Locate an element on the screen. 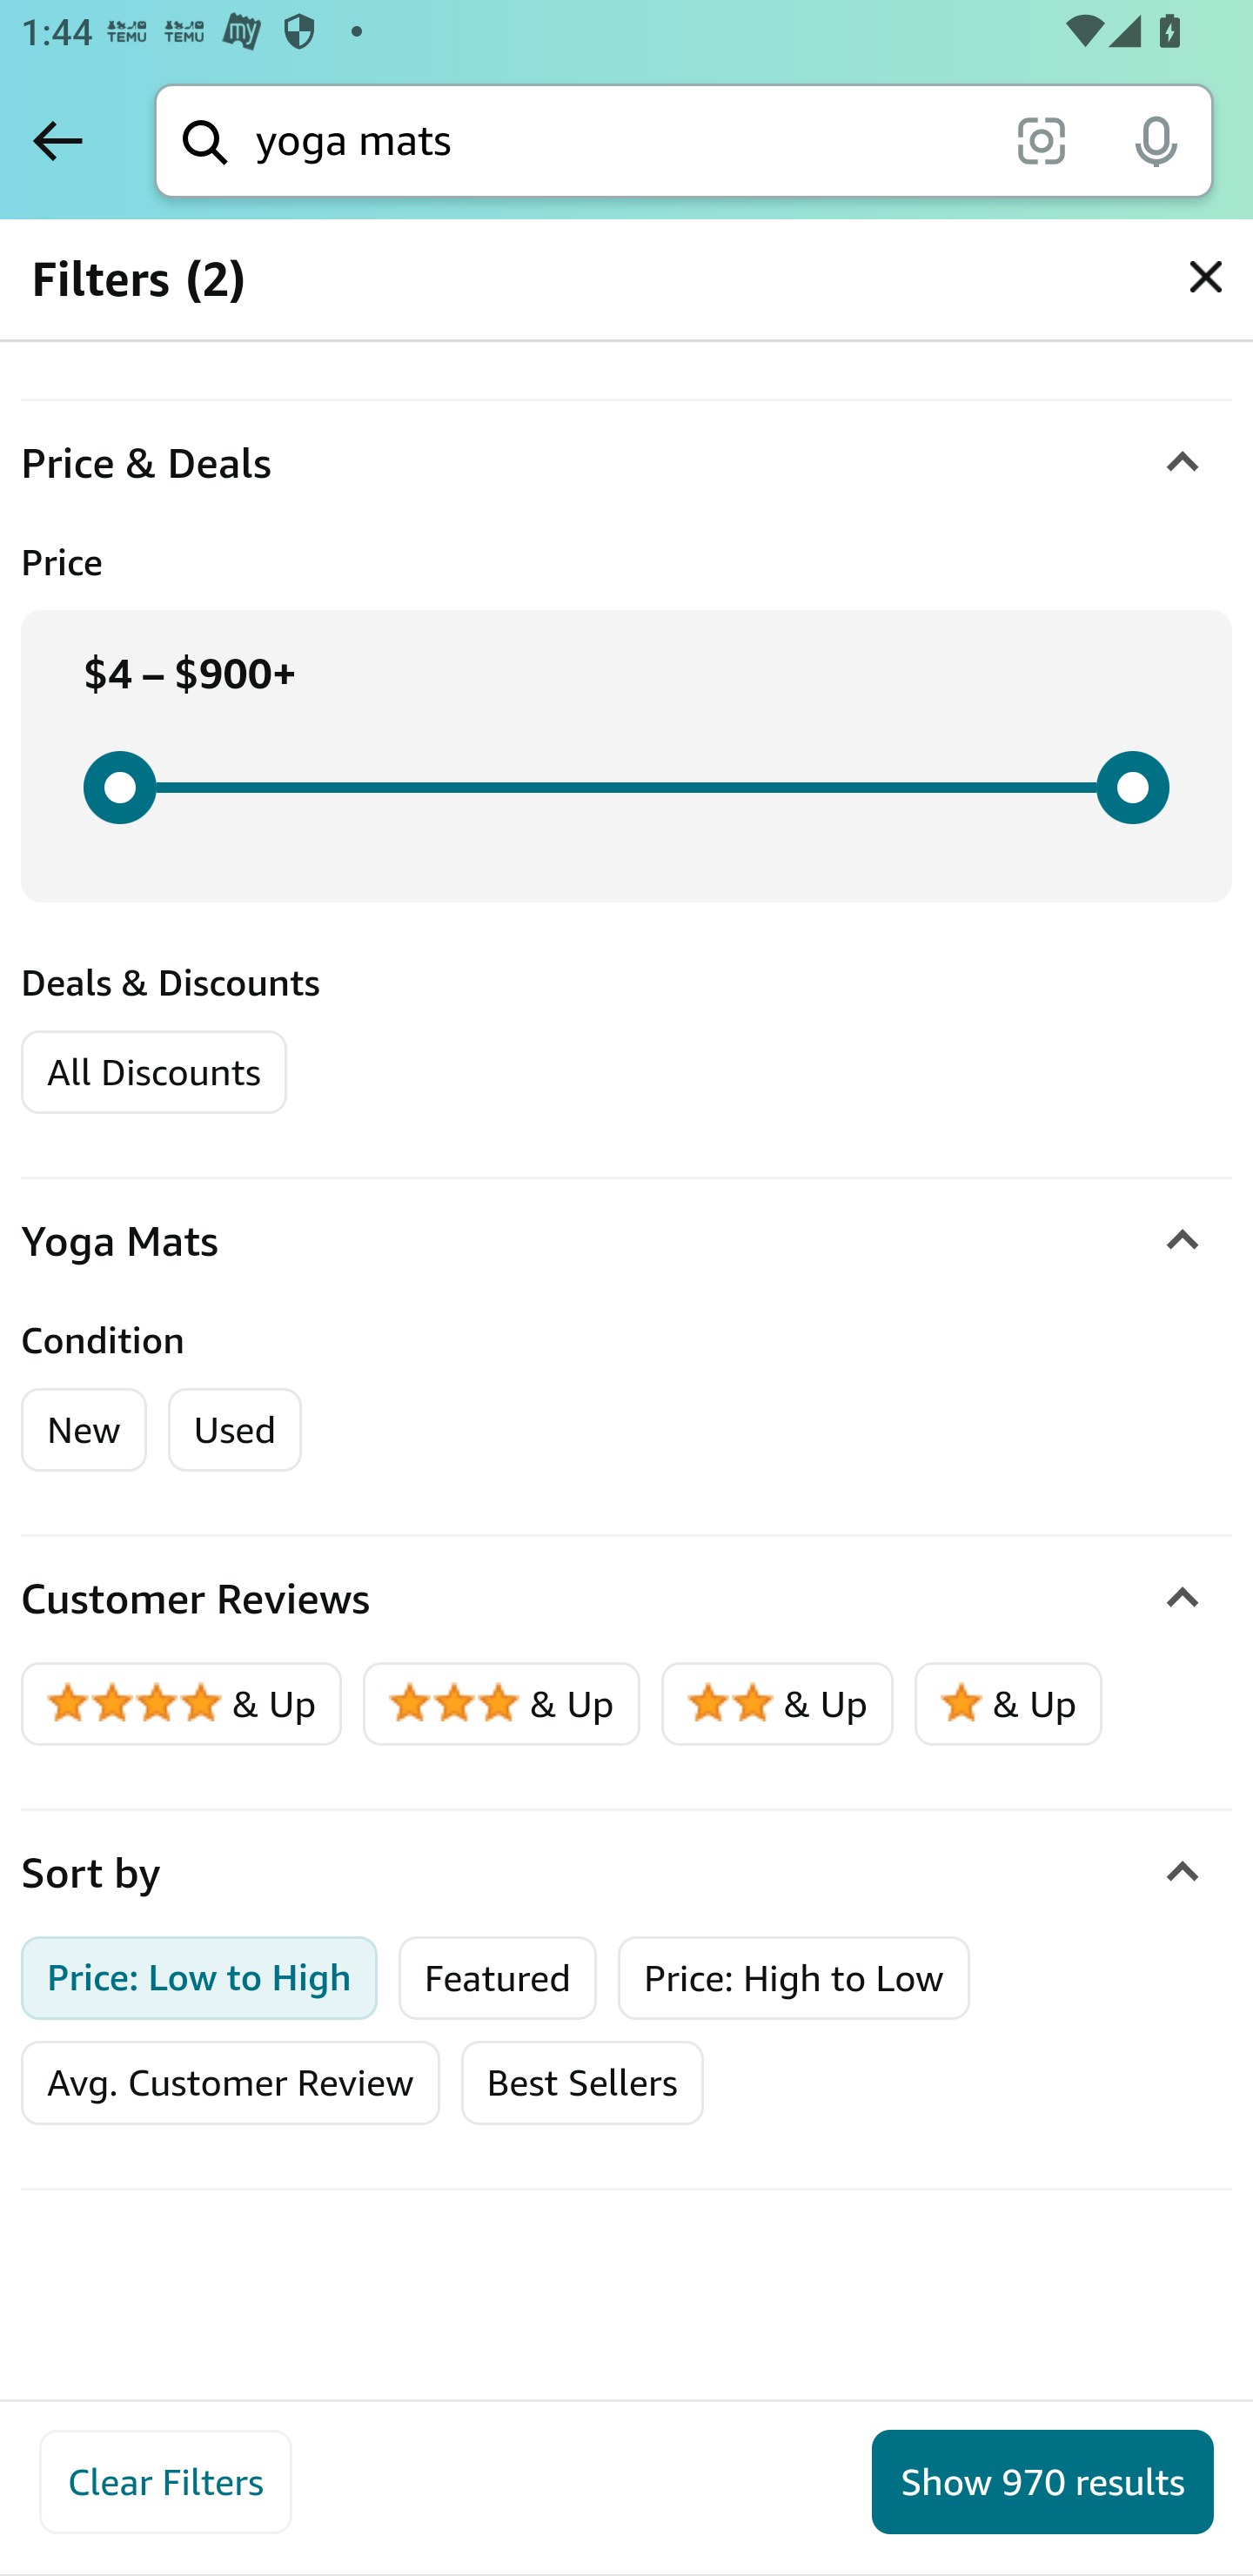 The width and height of the screenshot is (1253, 2576). 3 Stars & Up is located at coordinates (502, 1704).